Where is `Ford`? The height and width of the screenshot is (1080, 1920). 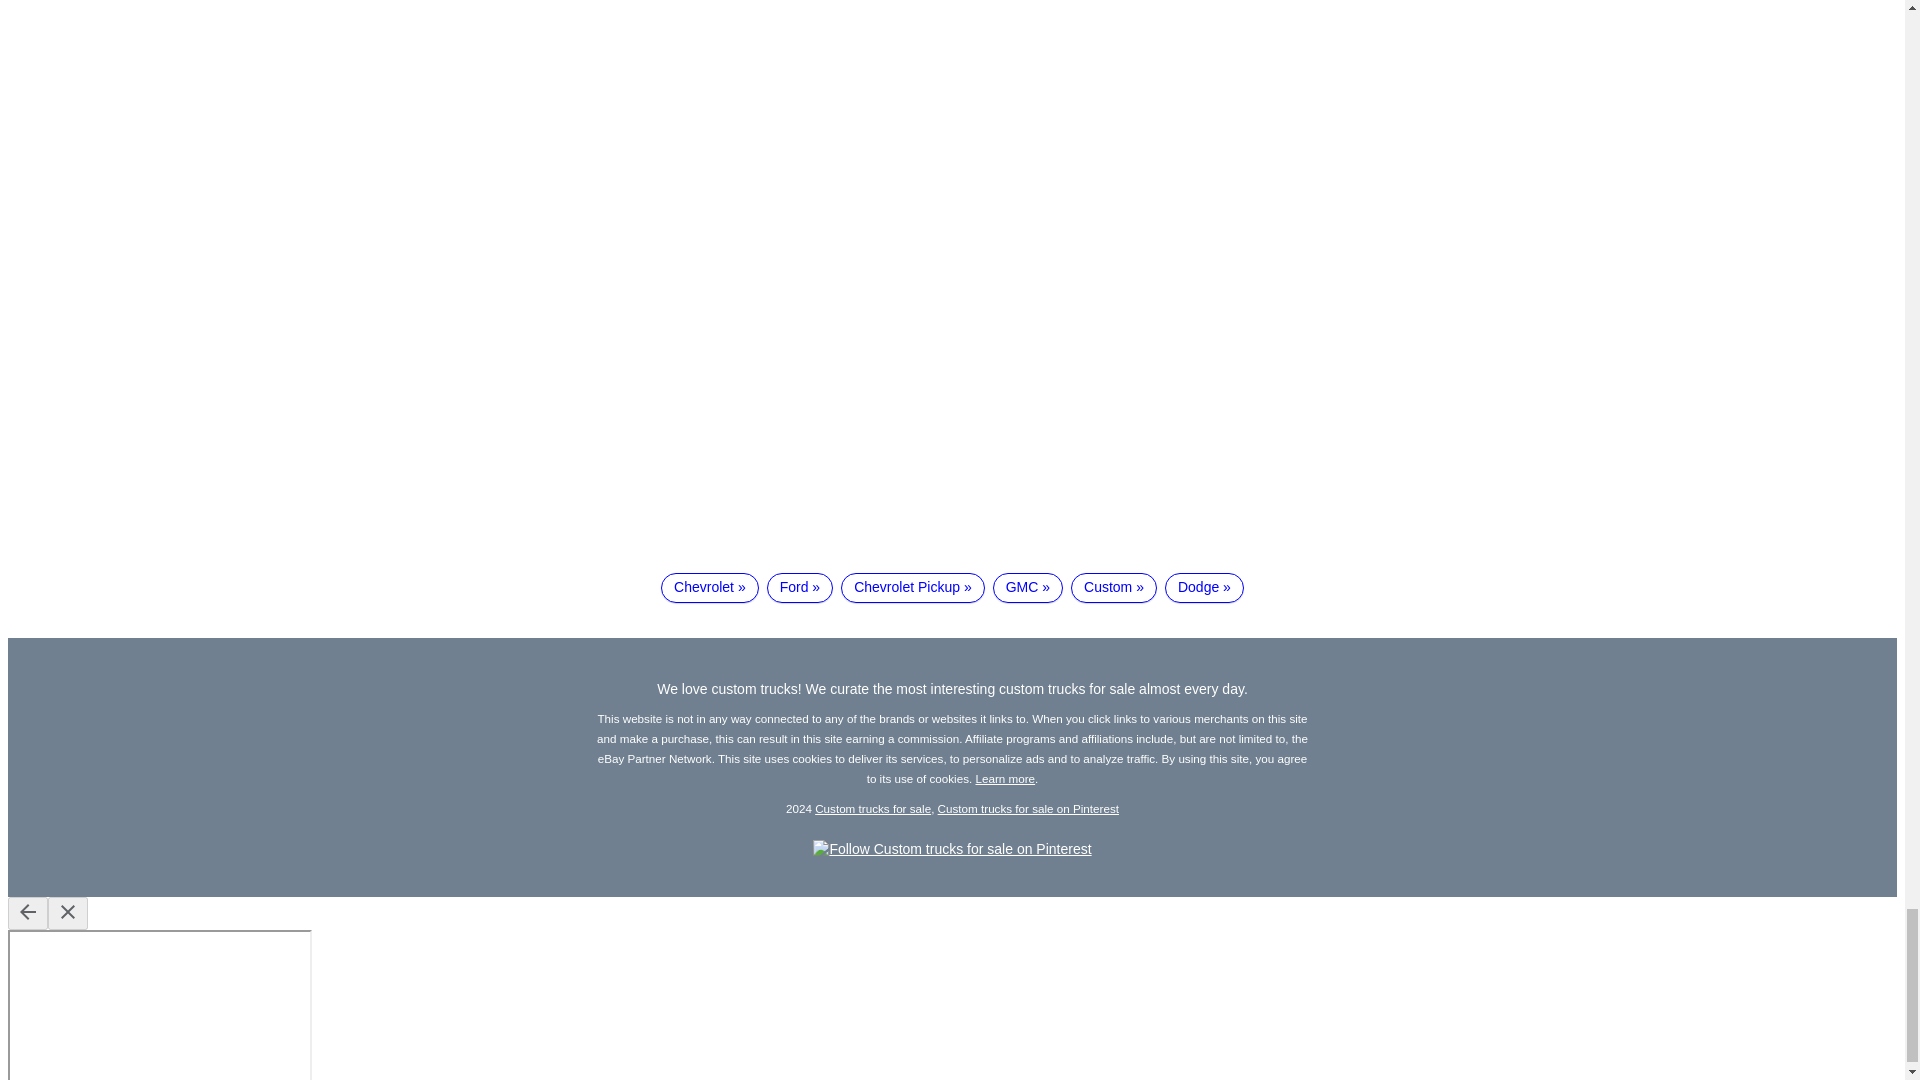
Ford is located at coordinates (800, 588).